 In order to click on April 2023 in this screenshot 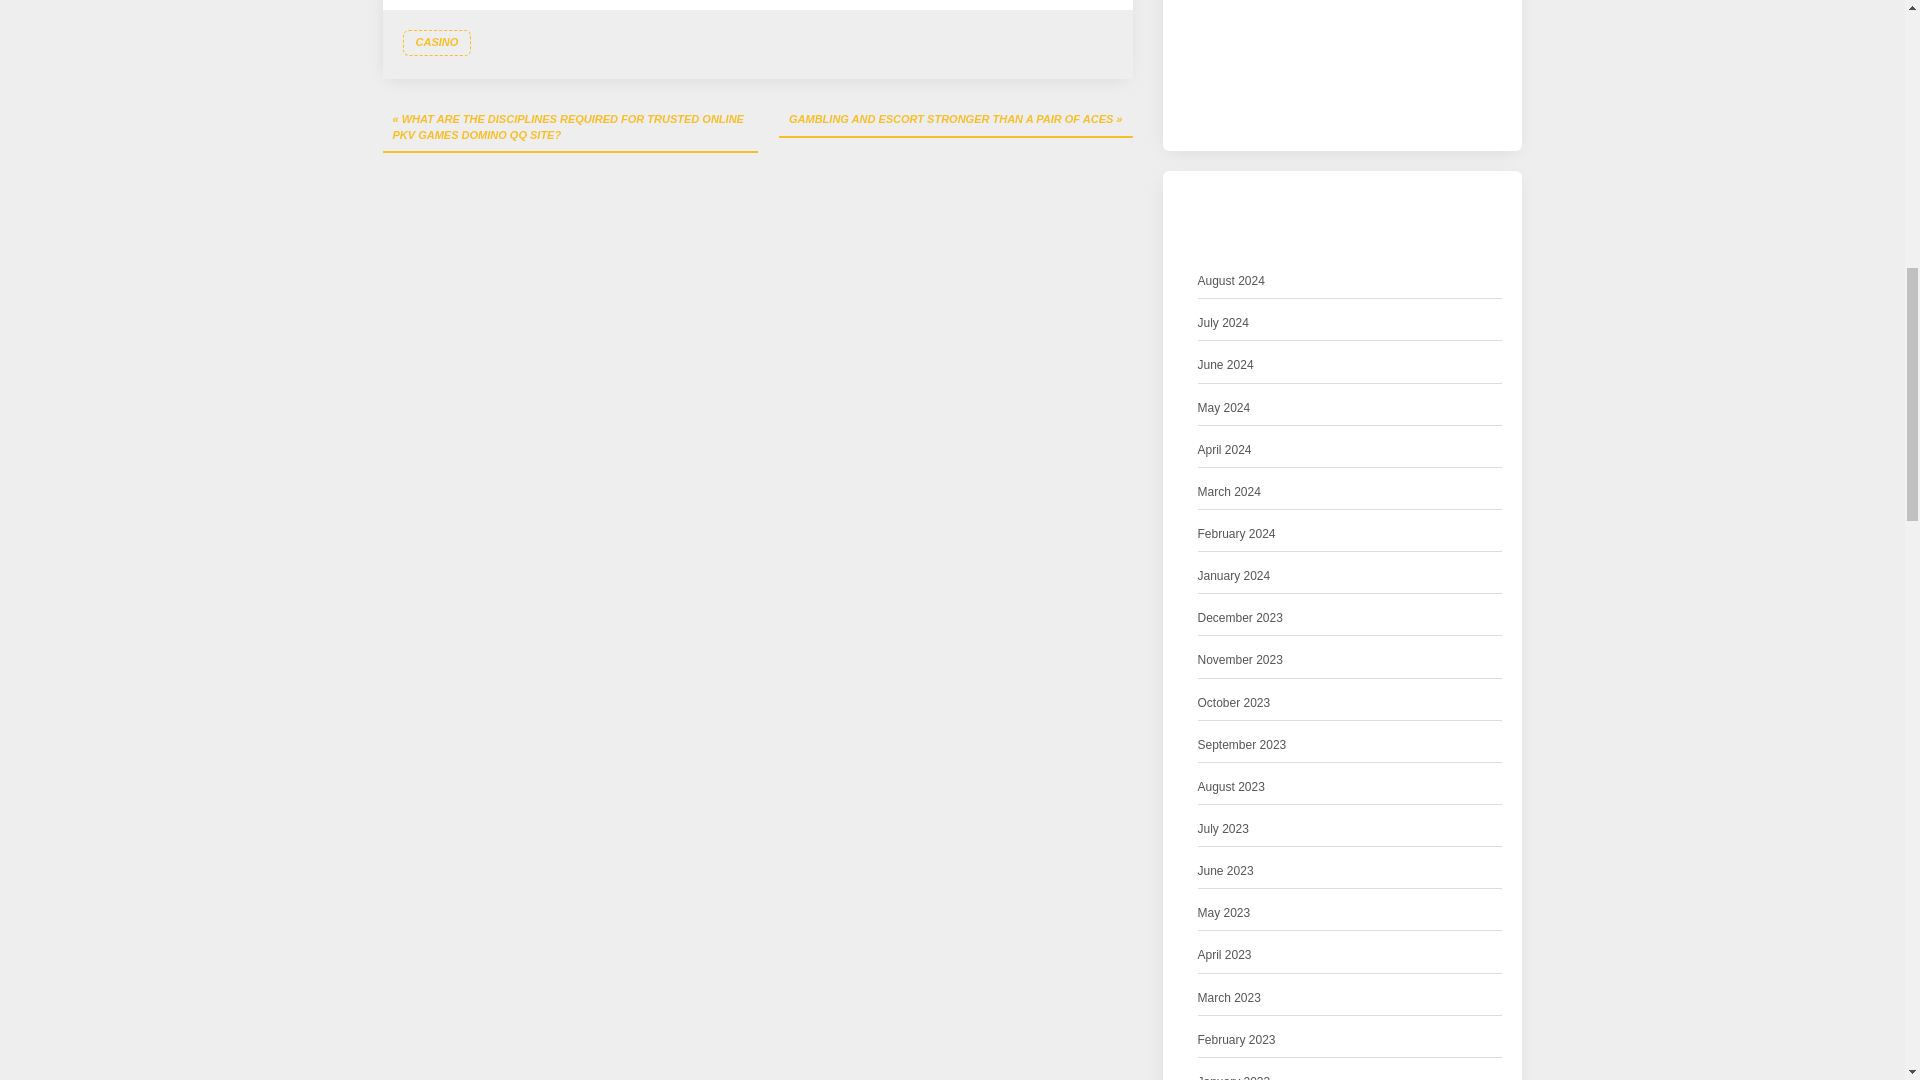, I will do `click(1224, 955)`.